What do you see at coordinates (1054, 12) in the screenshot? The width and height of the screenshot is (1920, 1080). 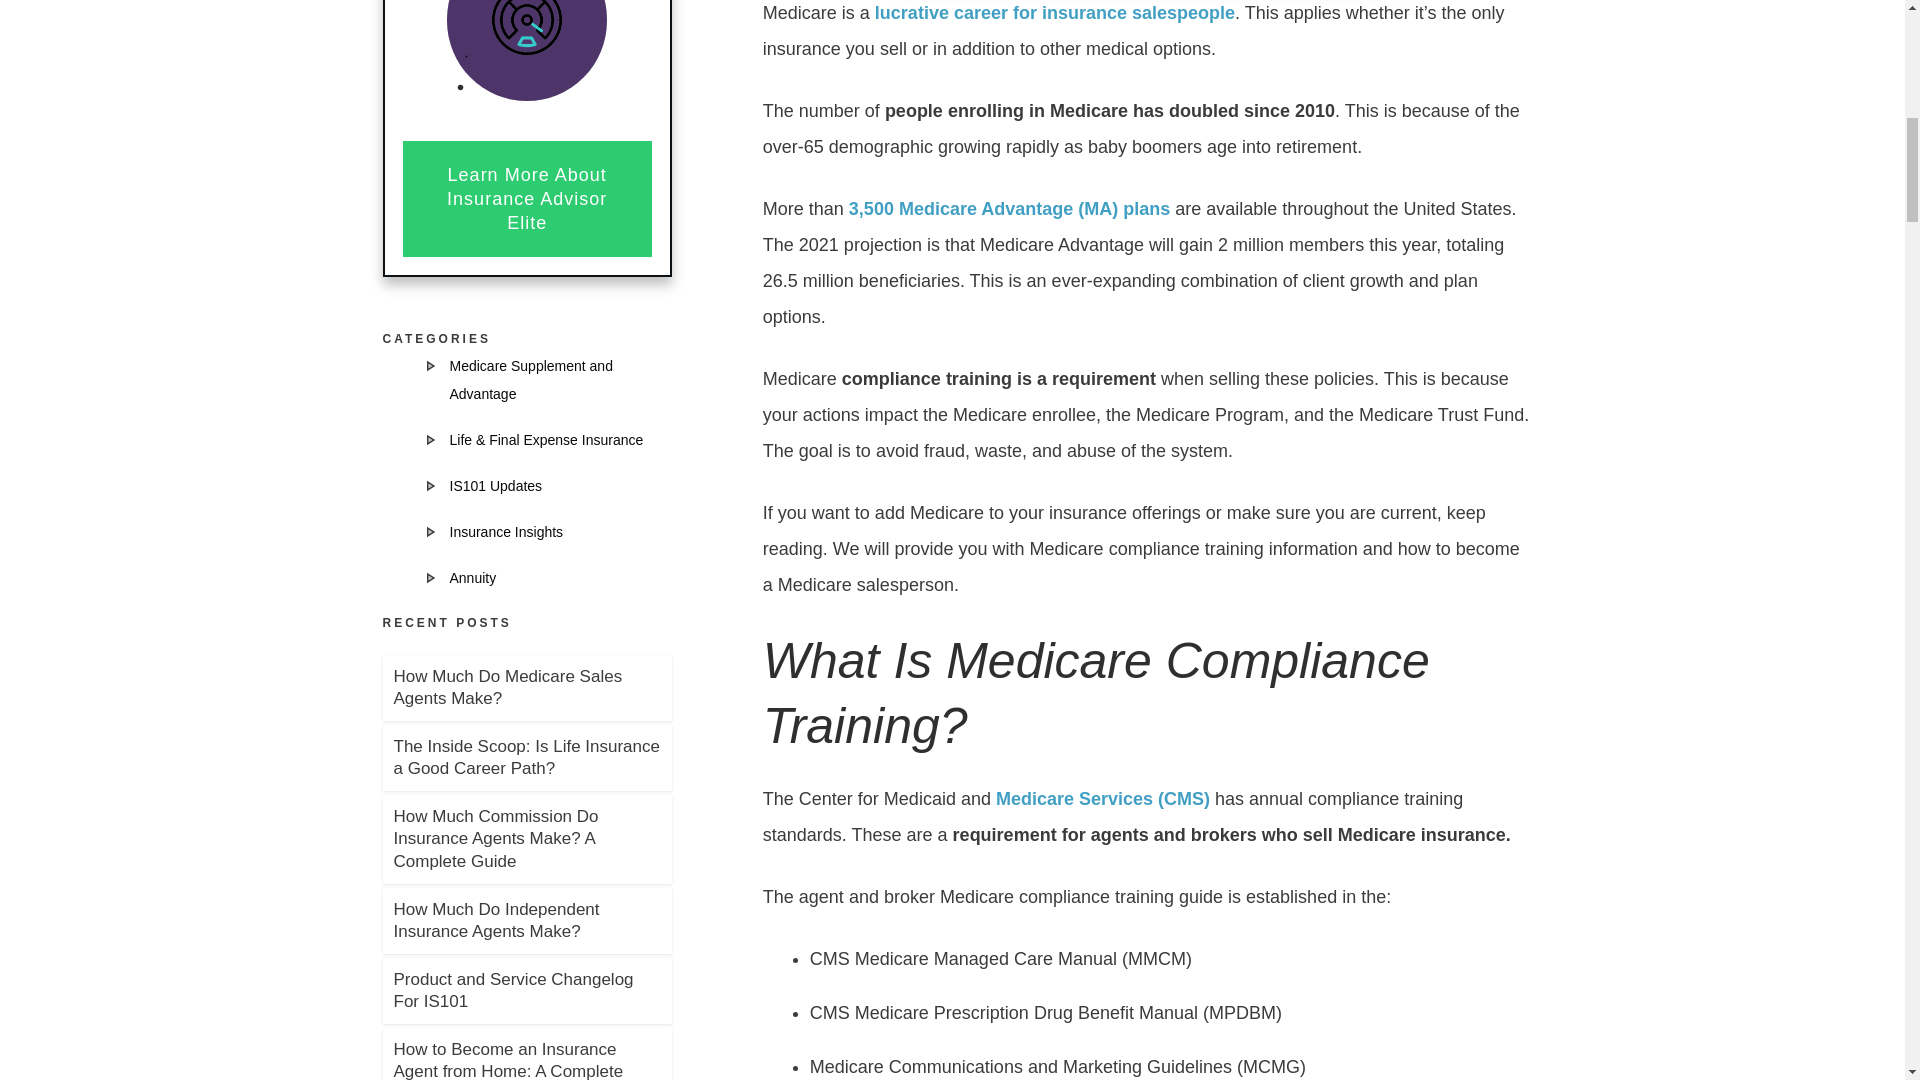 I see `lucrative career for insurance salespeople` at bounding box center [1054, 12].